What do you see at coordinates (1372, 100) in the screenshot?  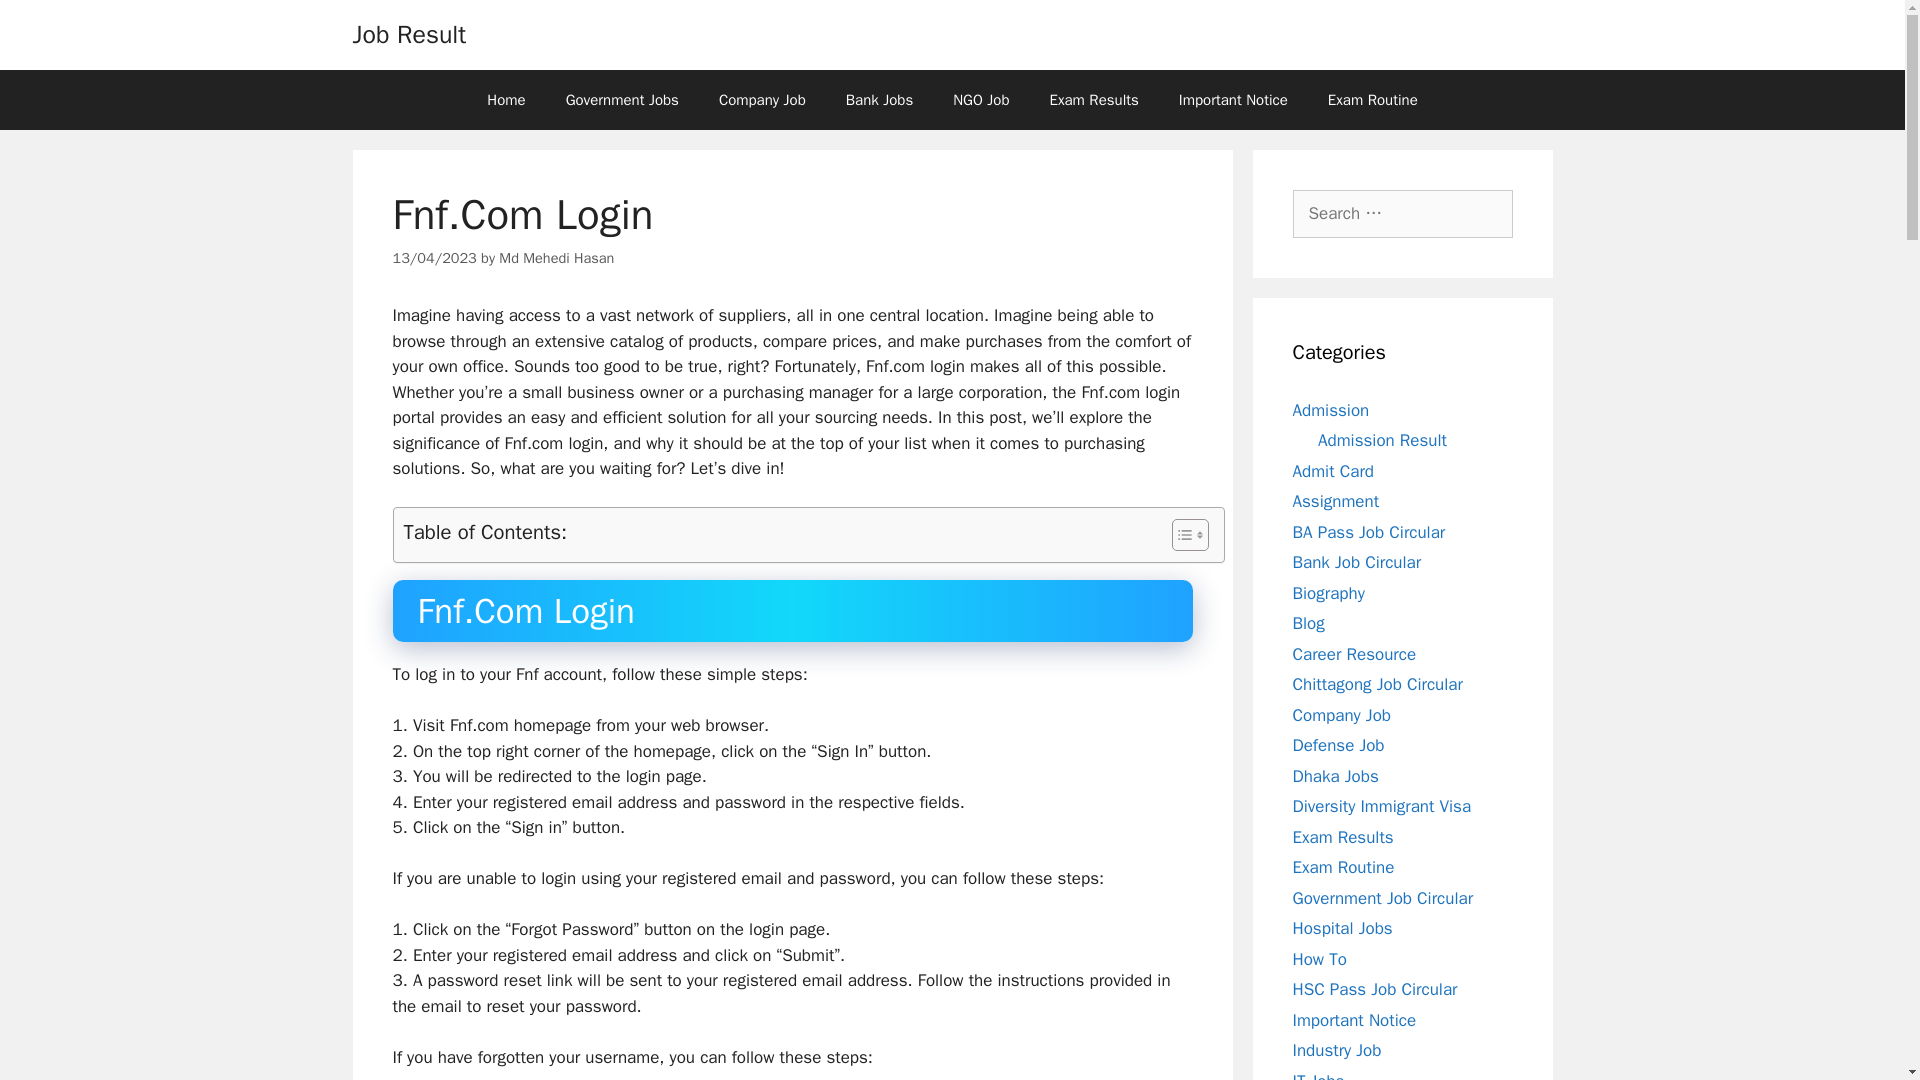 I see `Exam Routine` at bounding box center [1372, 100].